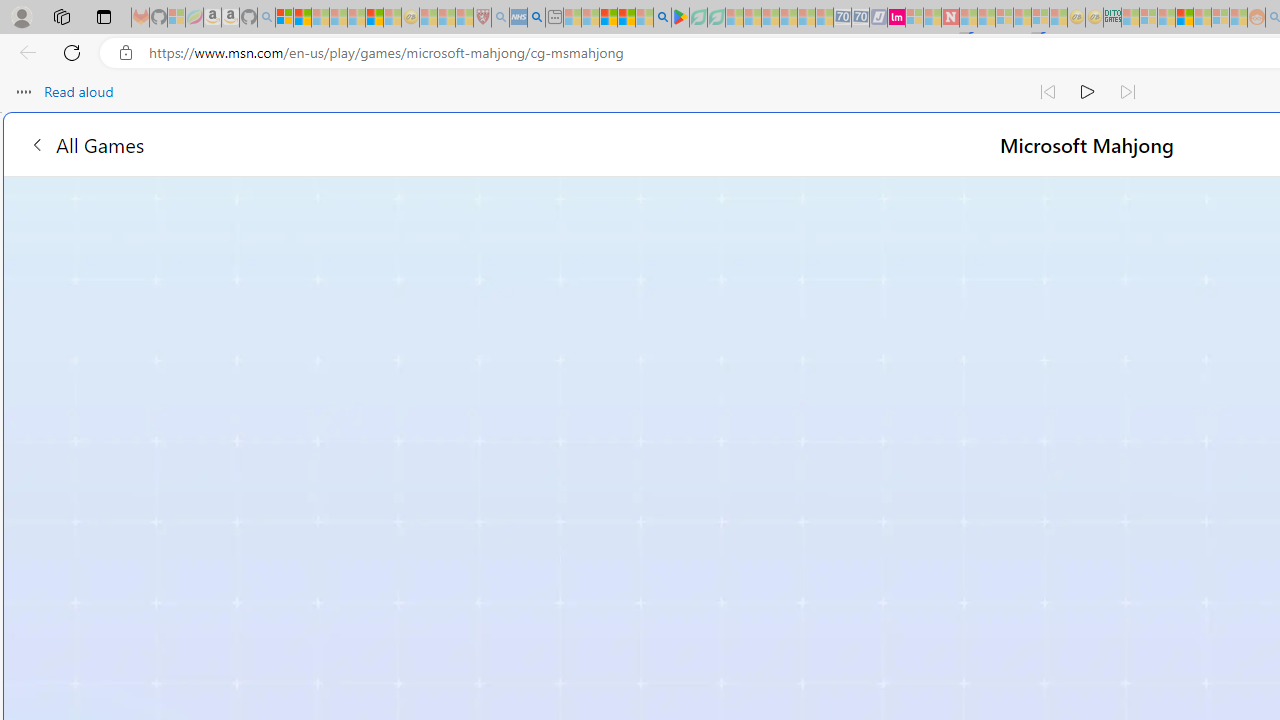  What do you see at coordinates (662, 18) in the screenshot?
I see `google - Search` at bounding box center [662, 18].